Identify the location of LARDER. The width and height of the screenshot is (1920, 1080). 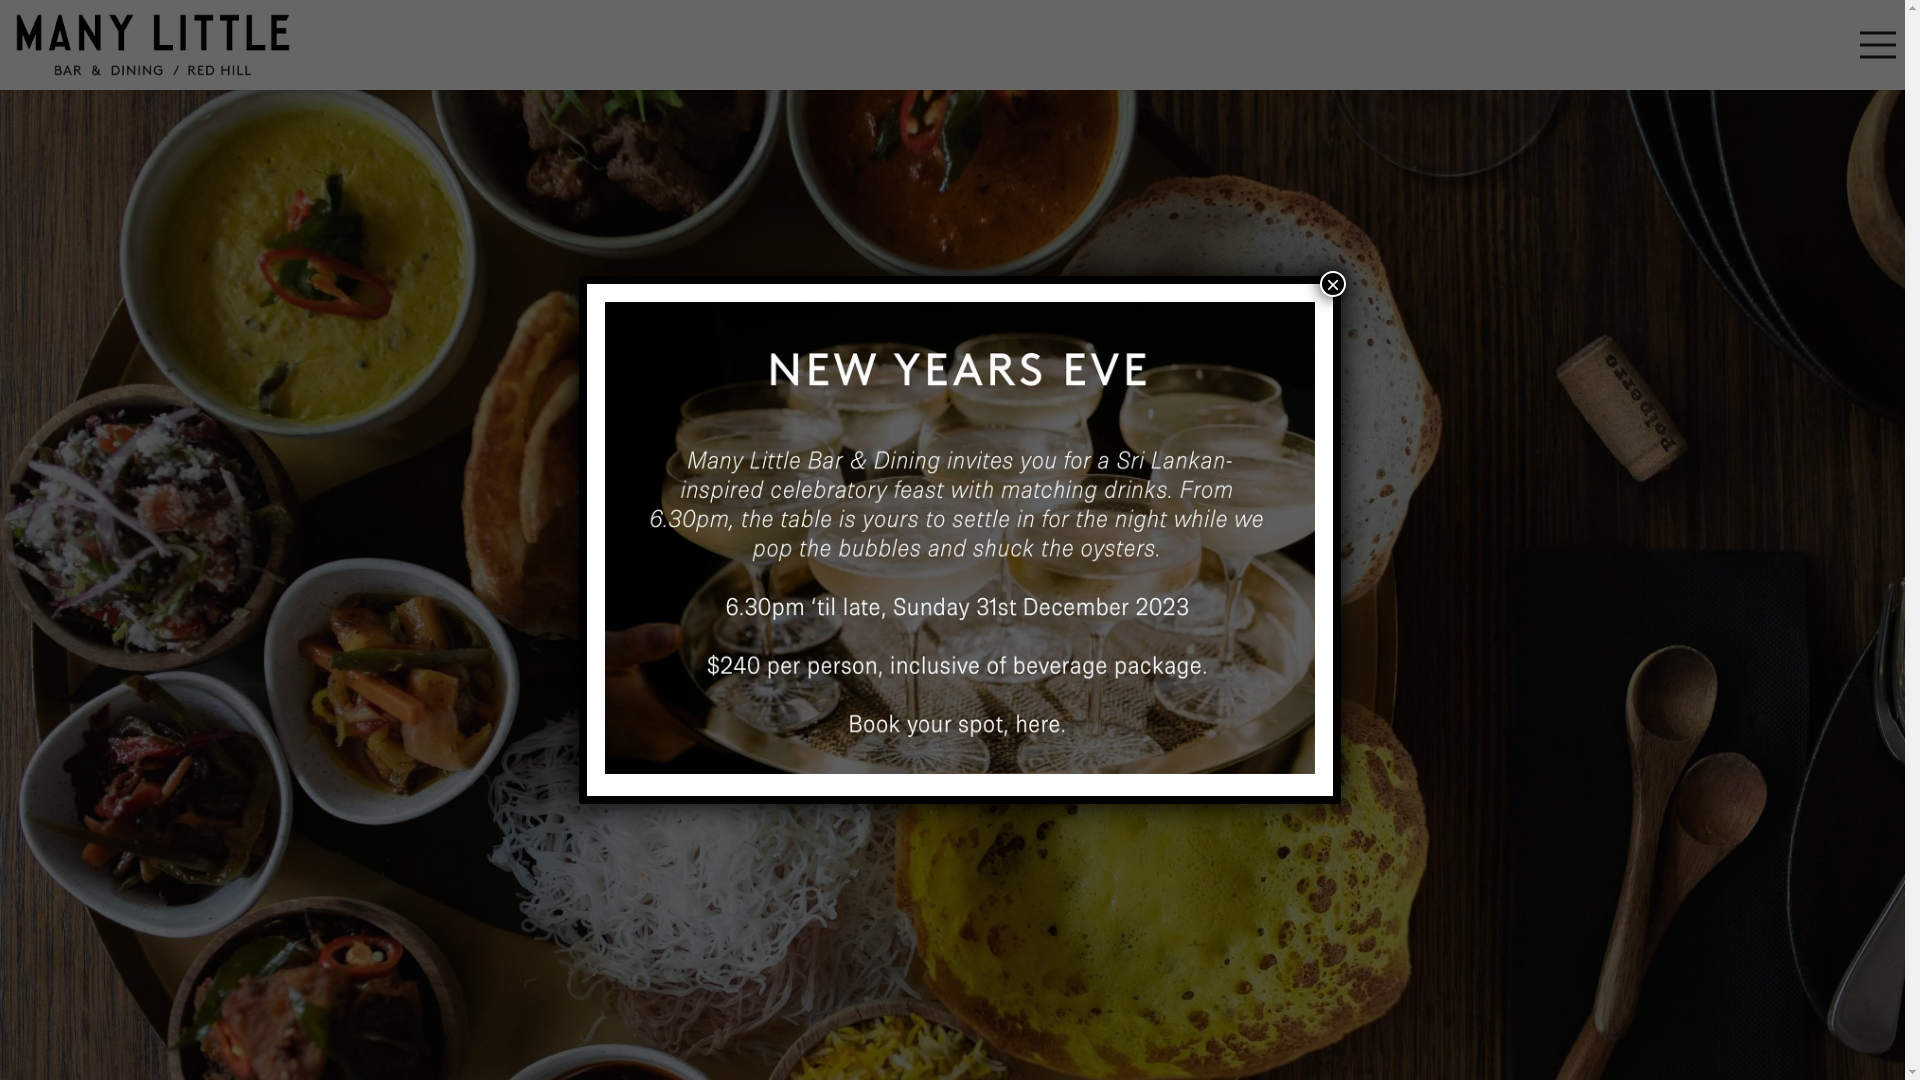
(953, 716).